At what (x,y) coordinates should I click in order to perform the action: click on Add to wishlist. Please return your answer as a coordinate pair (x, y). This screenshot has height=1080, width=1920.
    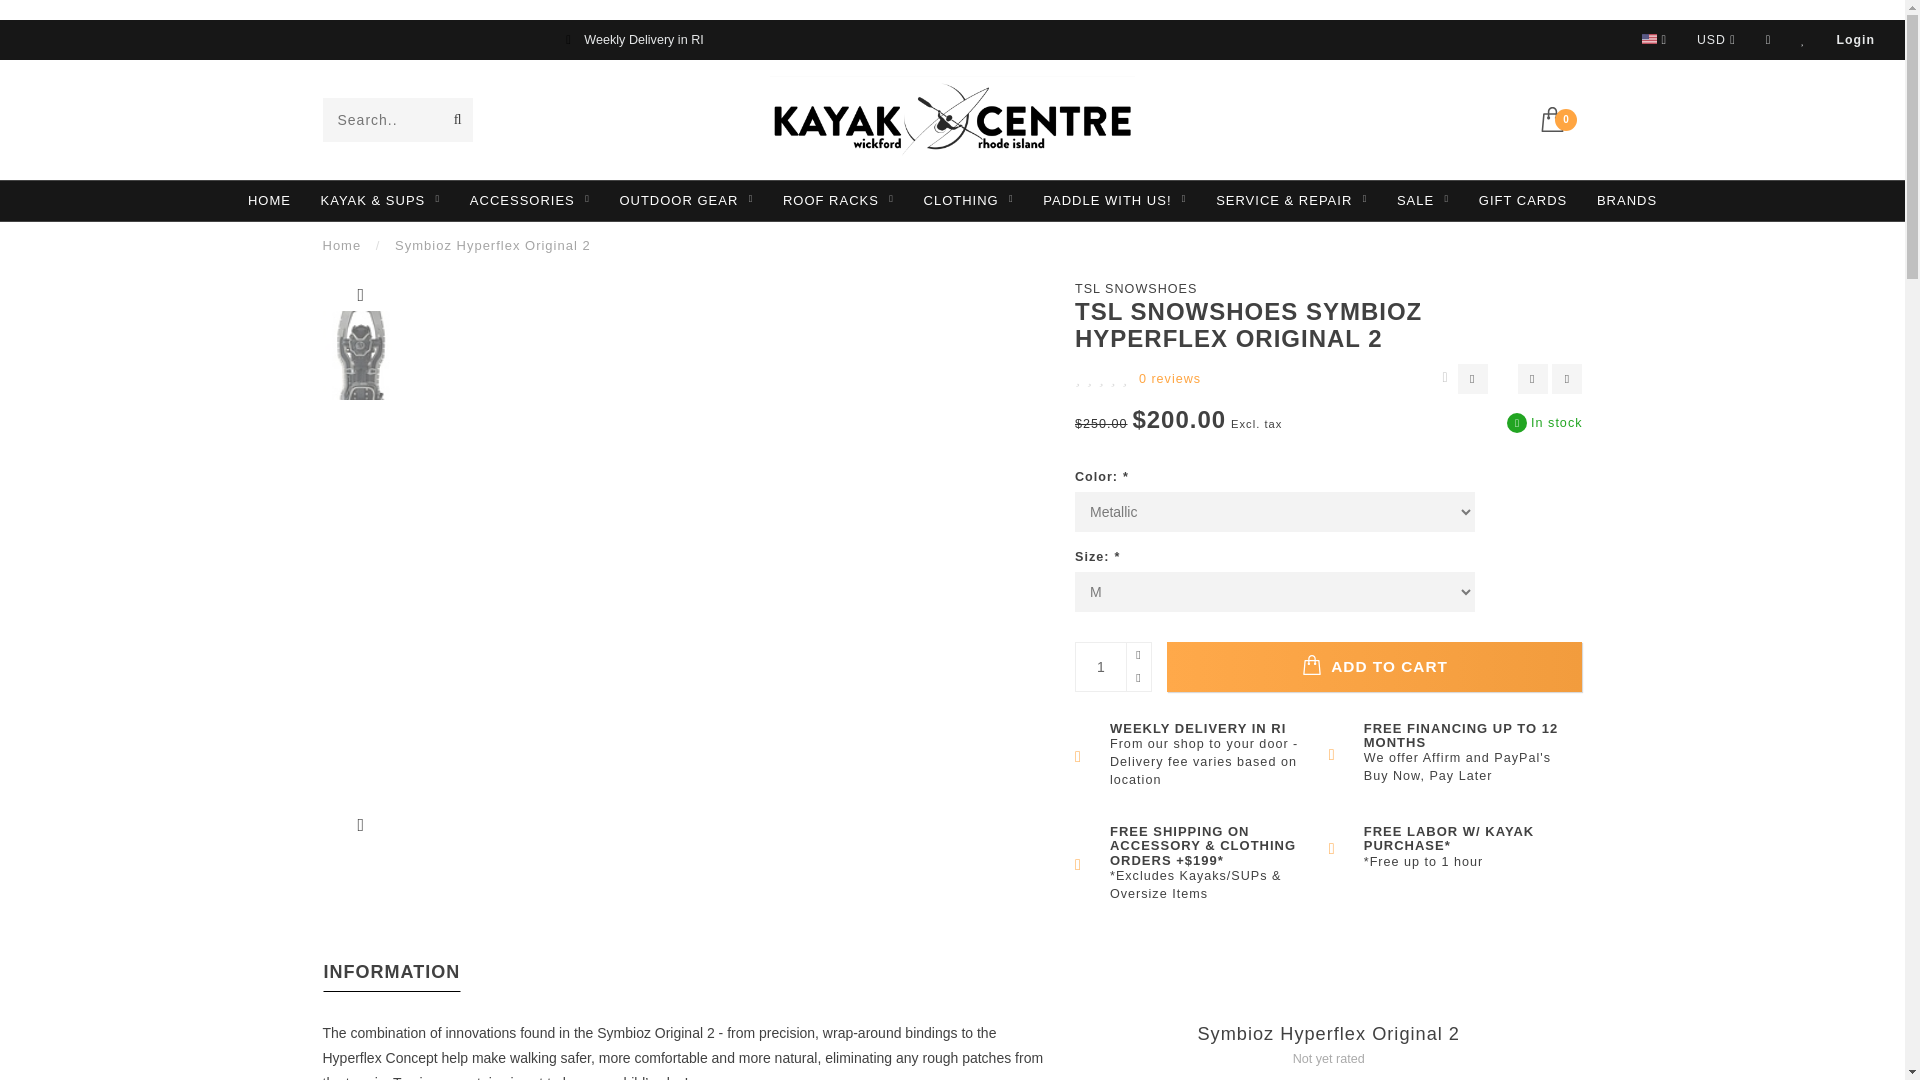
    Looking at the image, I should click on (1532, 378).